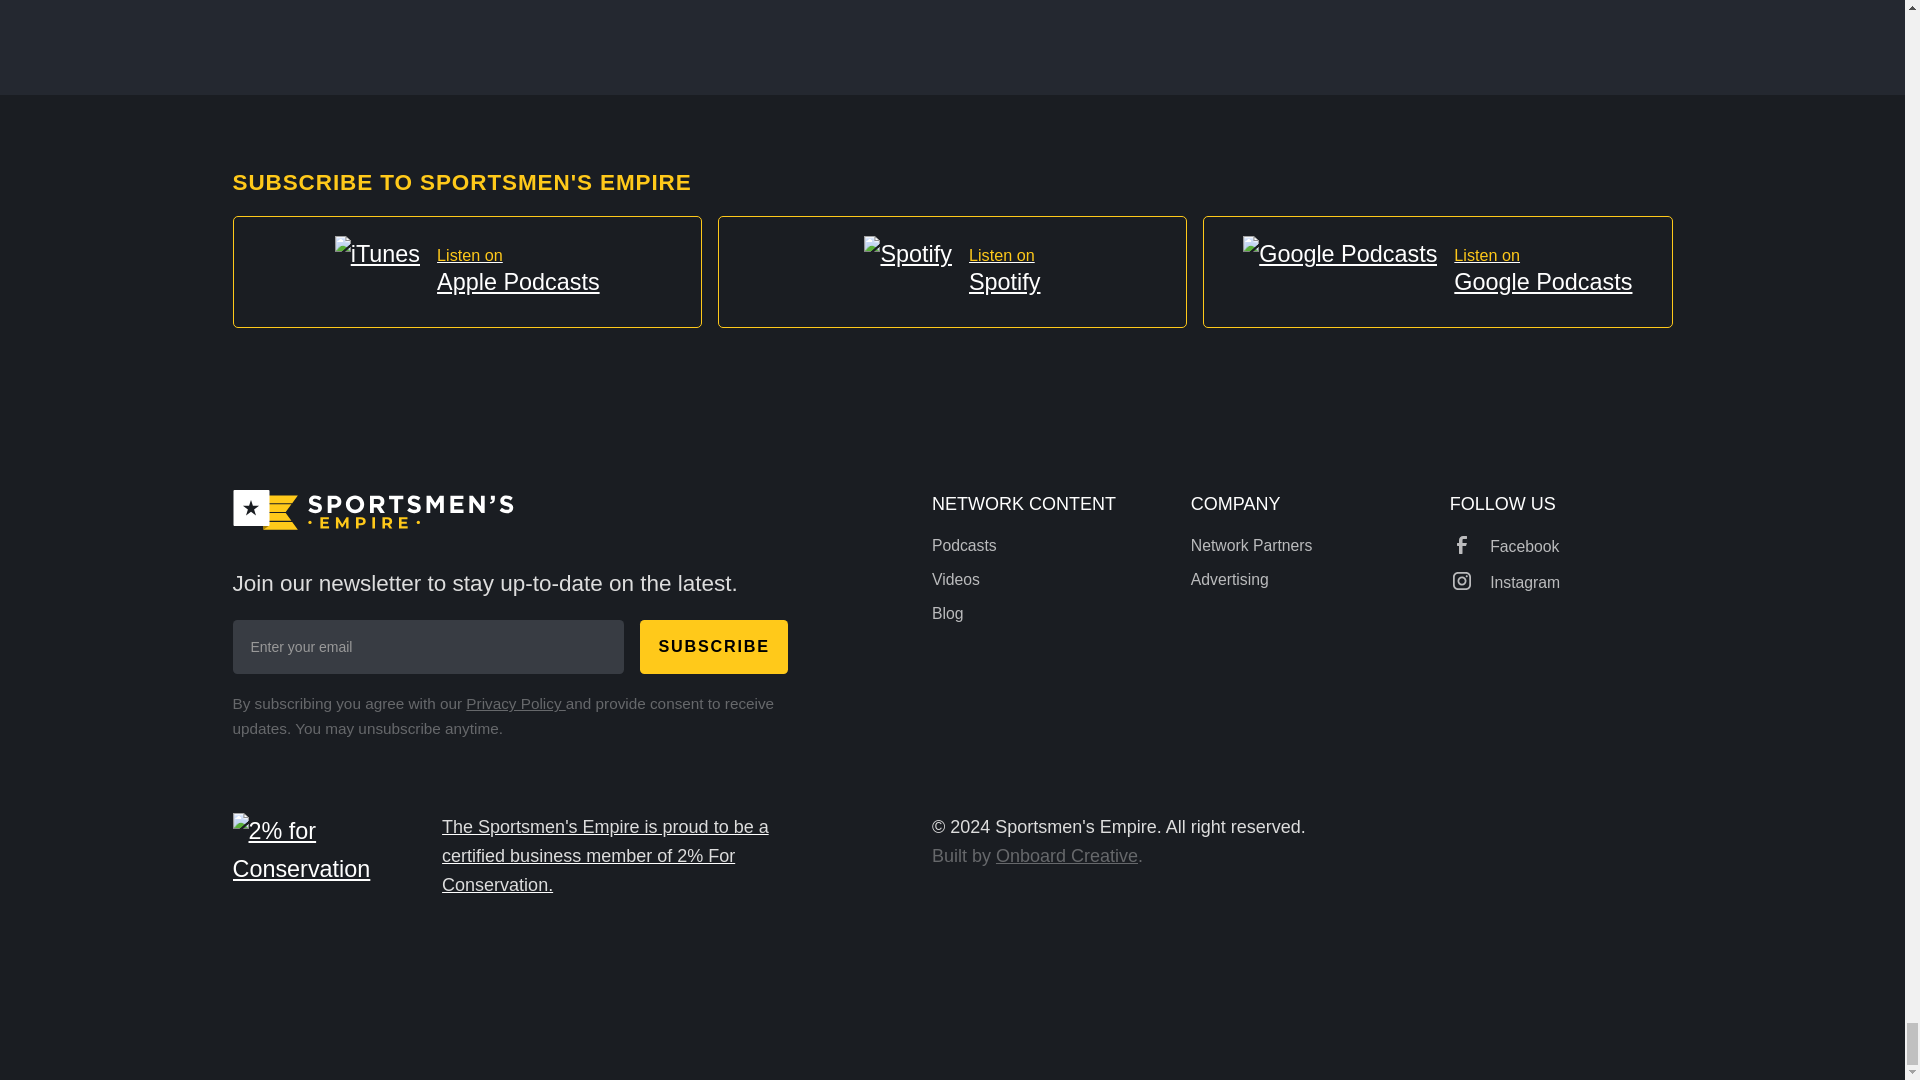  What do you see at coordinates (1252, 544) in the screenshot?
I see `Advertising` at bounding box center [1252, 544].